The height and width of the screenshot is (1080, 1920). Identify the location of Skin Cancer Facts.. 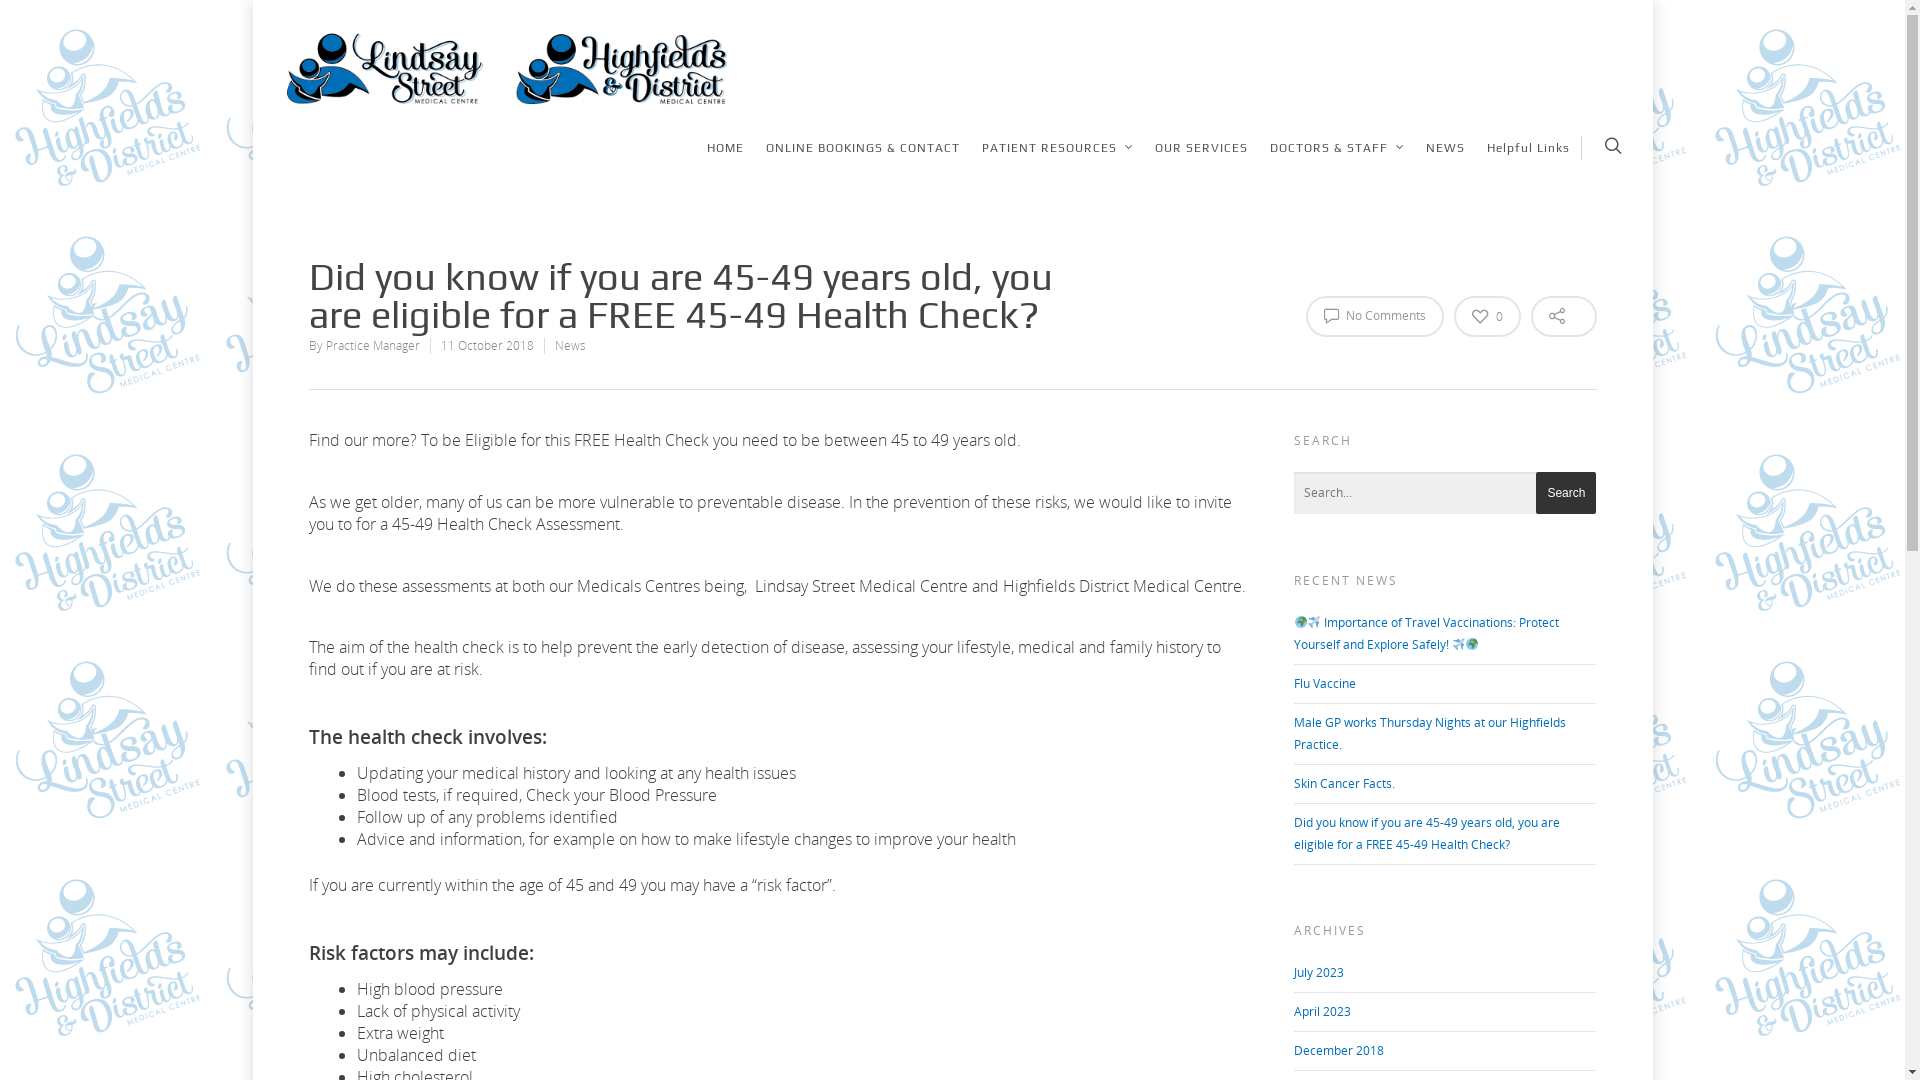
(1344, 784).